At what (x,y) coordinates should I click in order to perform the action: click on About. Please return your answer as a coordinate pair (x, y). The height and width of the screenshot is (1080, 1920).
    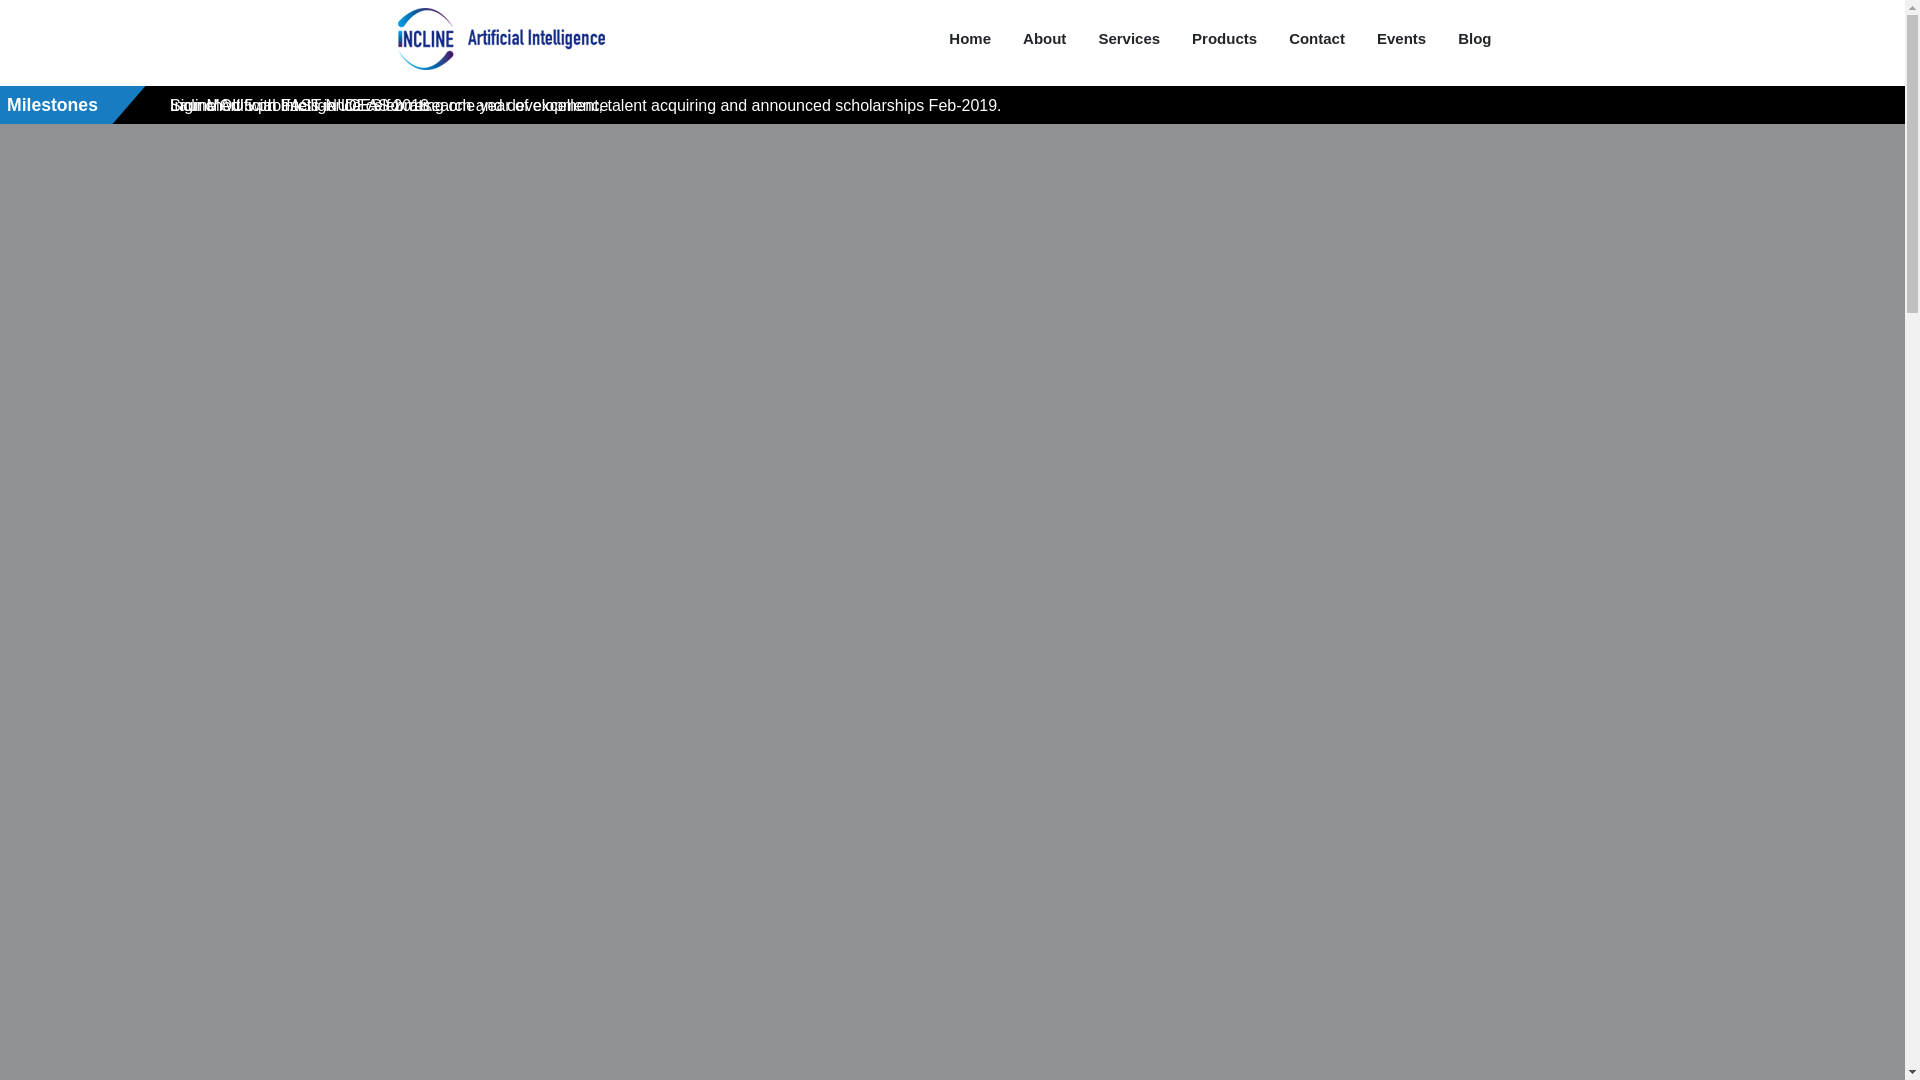
    Looking at the image, I should click on (1044, 38).